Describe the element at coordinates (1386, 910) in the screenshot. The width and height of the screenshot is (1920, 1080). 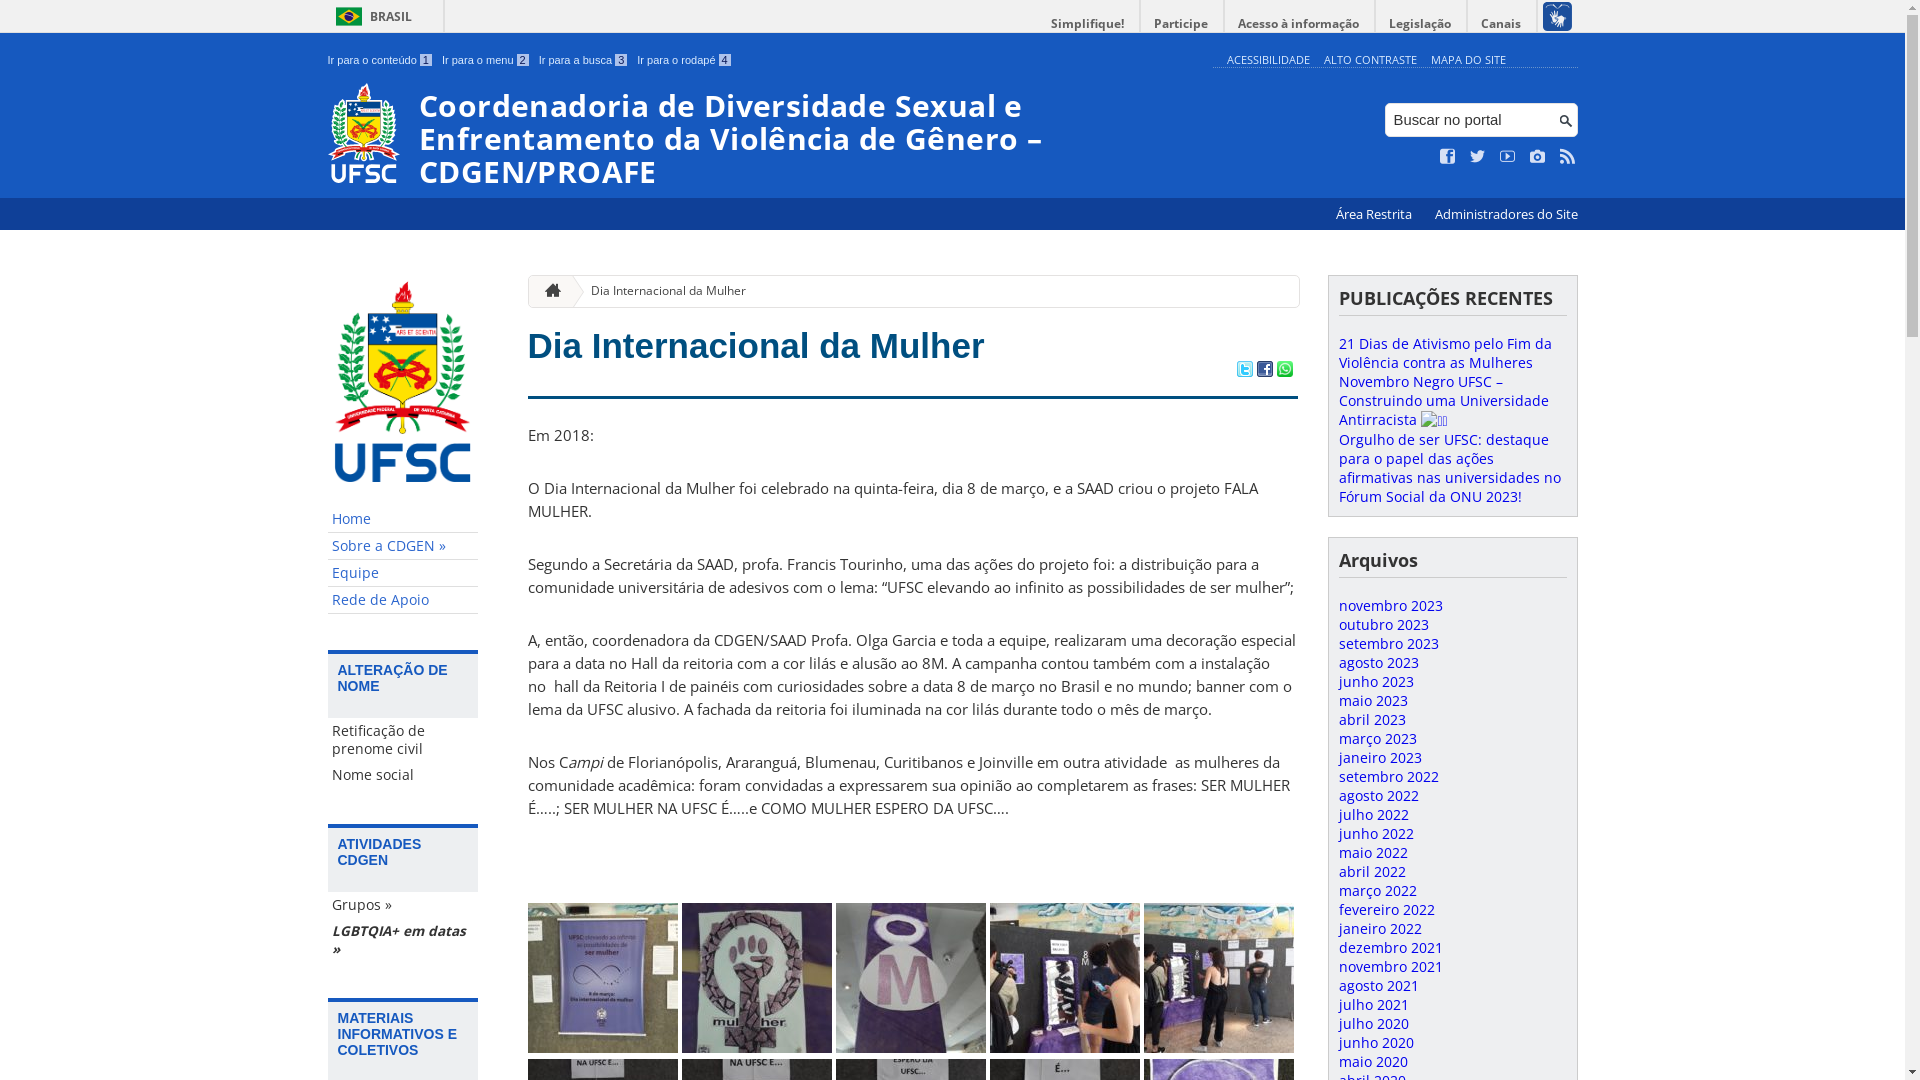
I see `fevereiro 2022` at that location.